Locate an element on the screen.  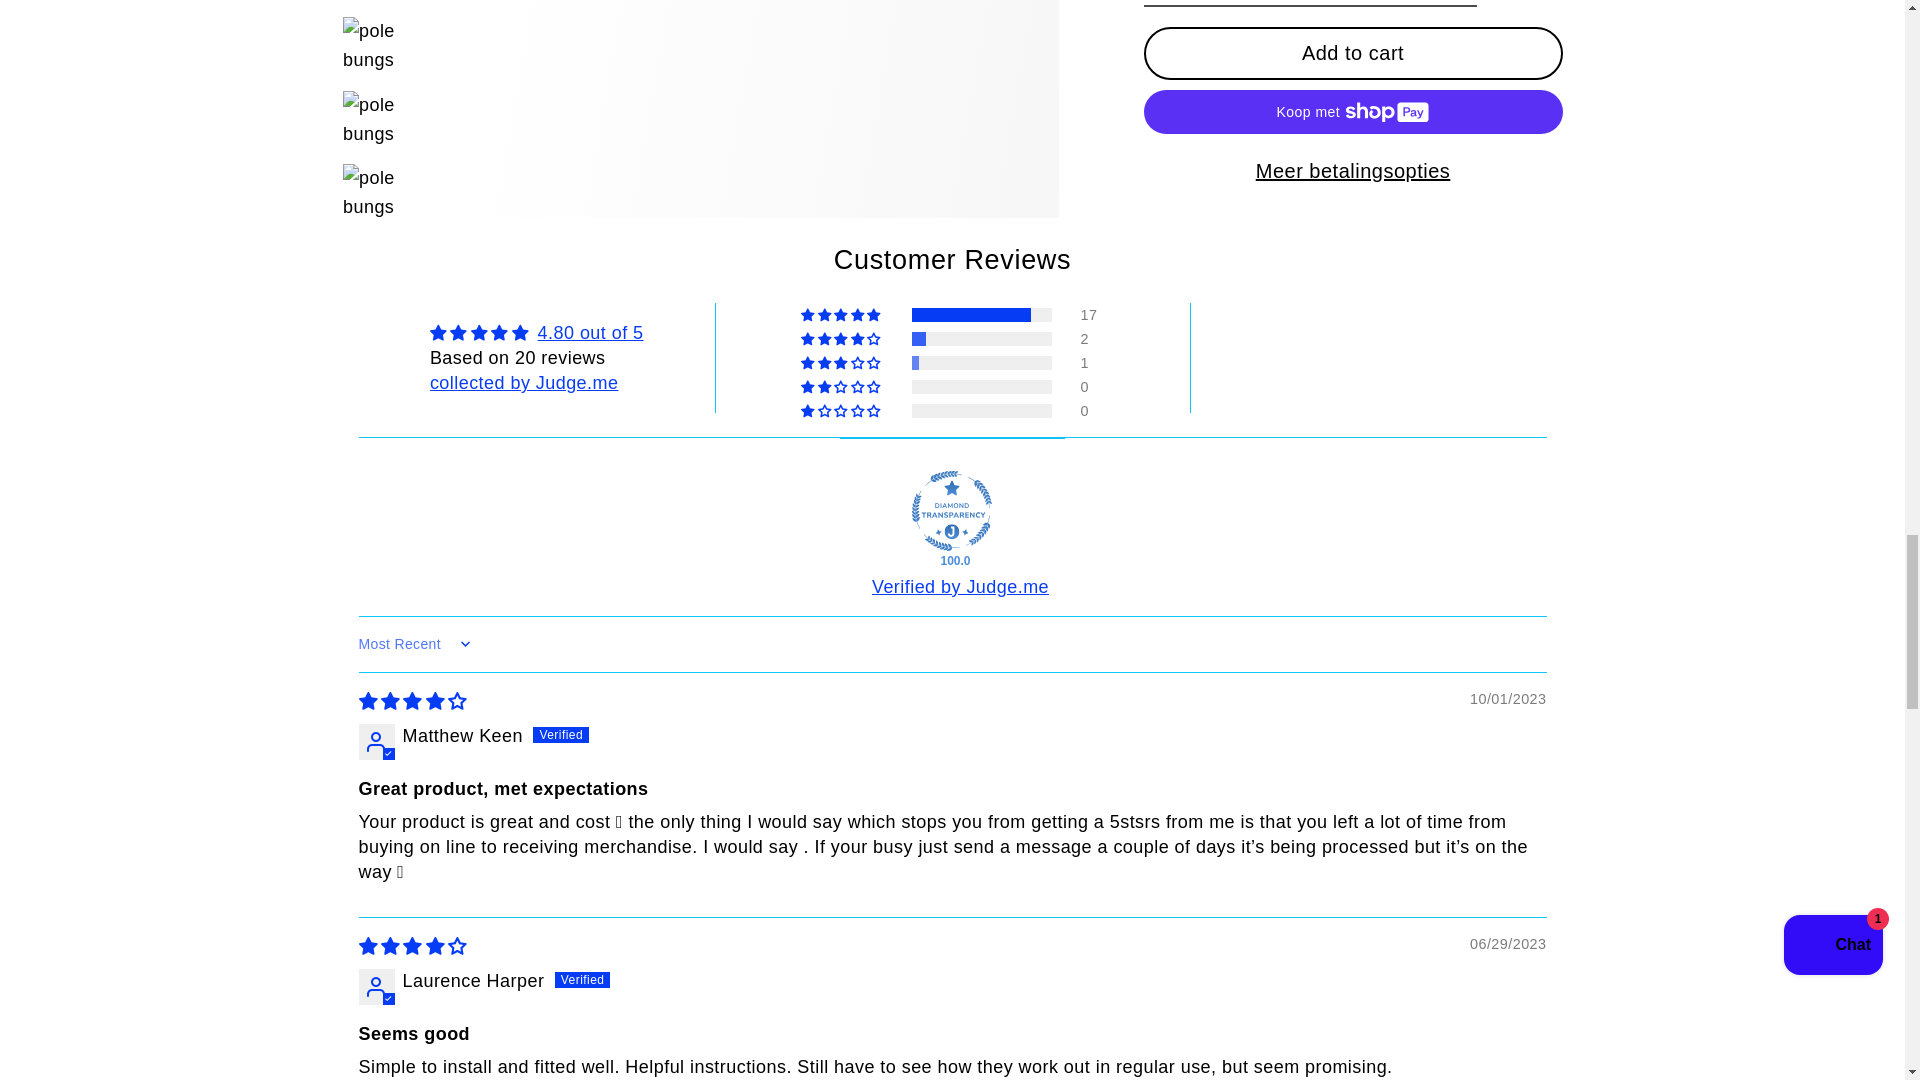
4.80 out of 5 is located at coordinates (590, 332).